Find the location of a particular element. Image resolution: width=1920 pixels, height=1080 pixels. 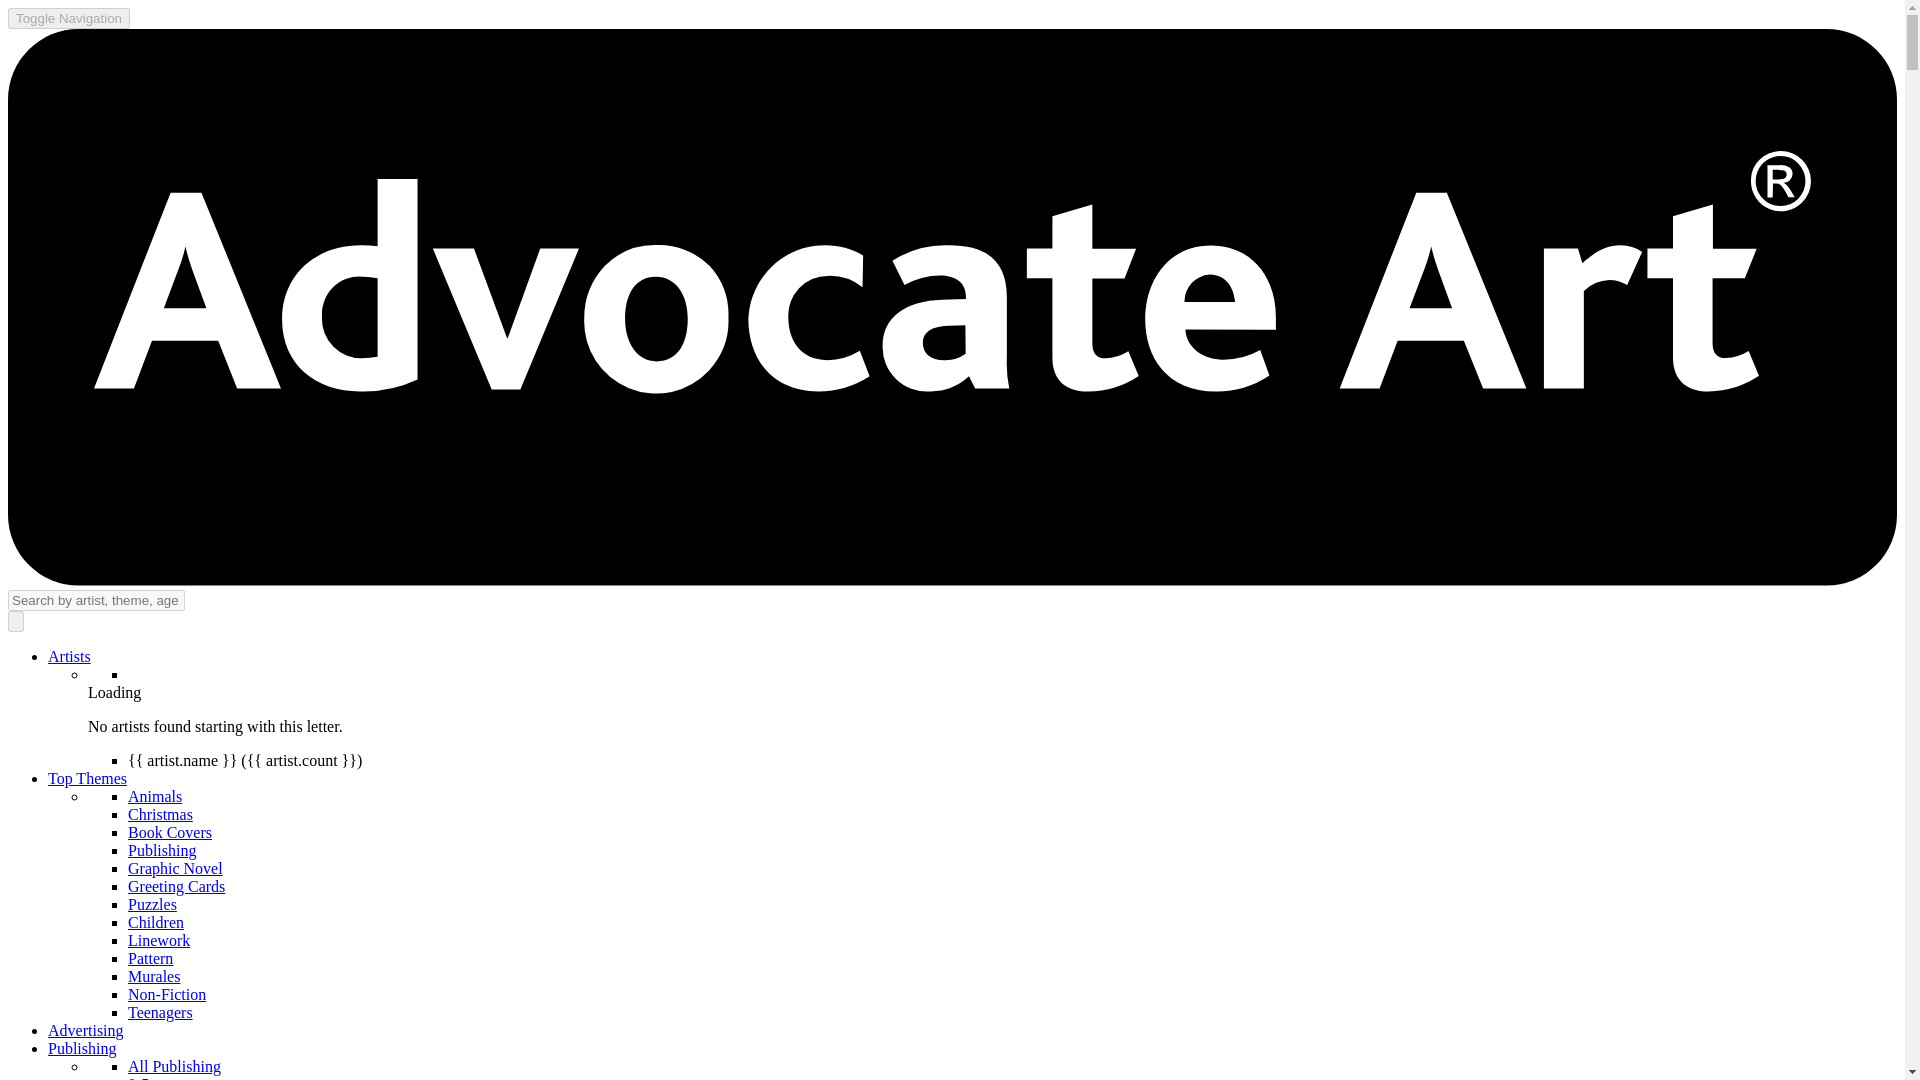

Publishing is located at coordinates (162, 850).